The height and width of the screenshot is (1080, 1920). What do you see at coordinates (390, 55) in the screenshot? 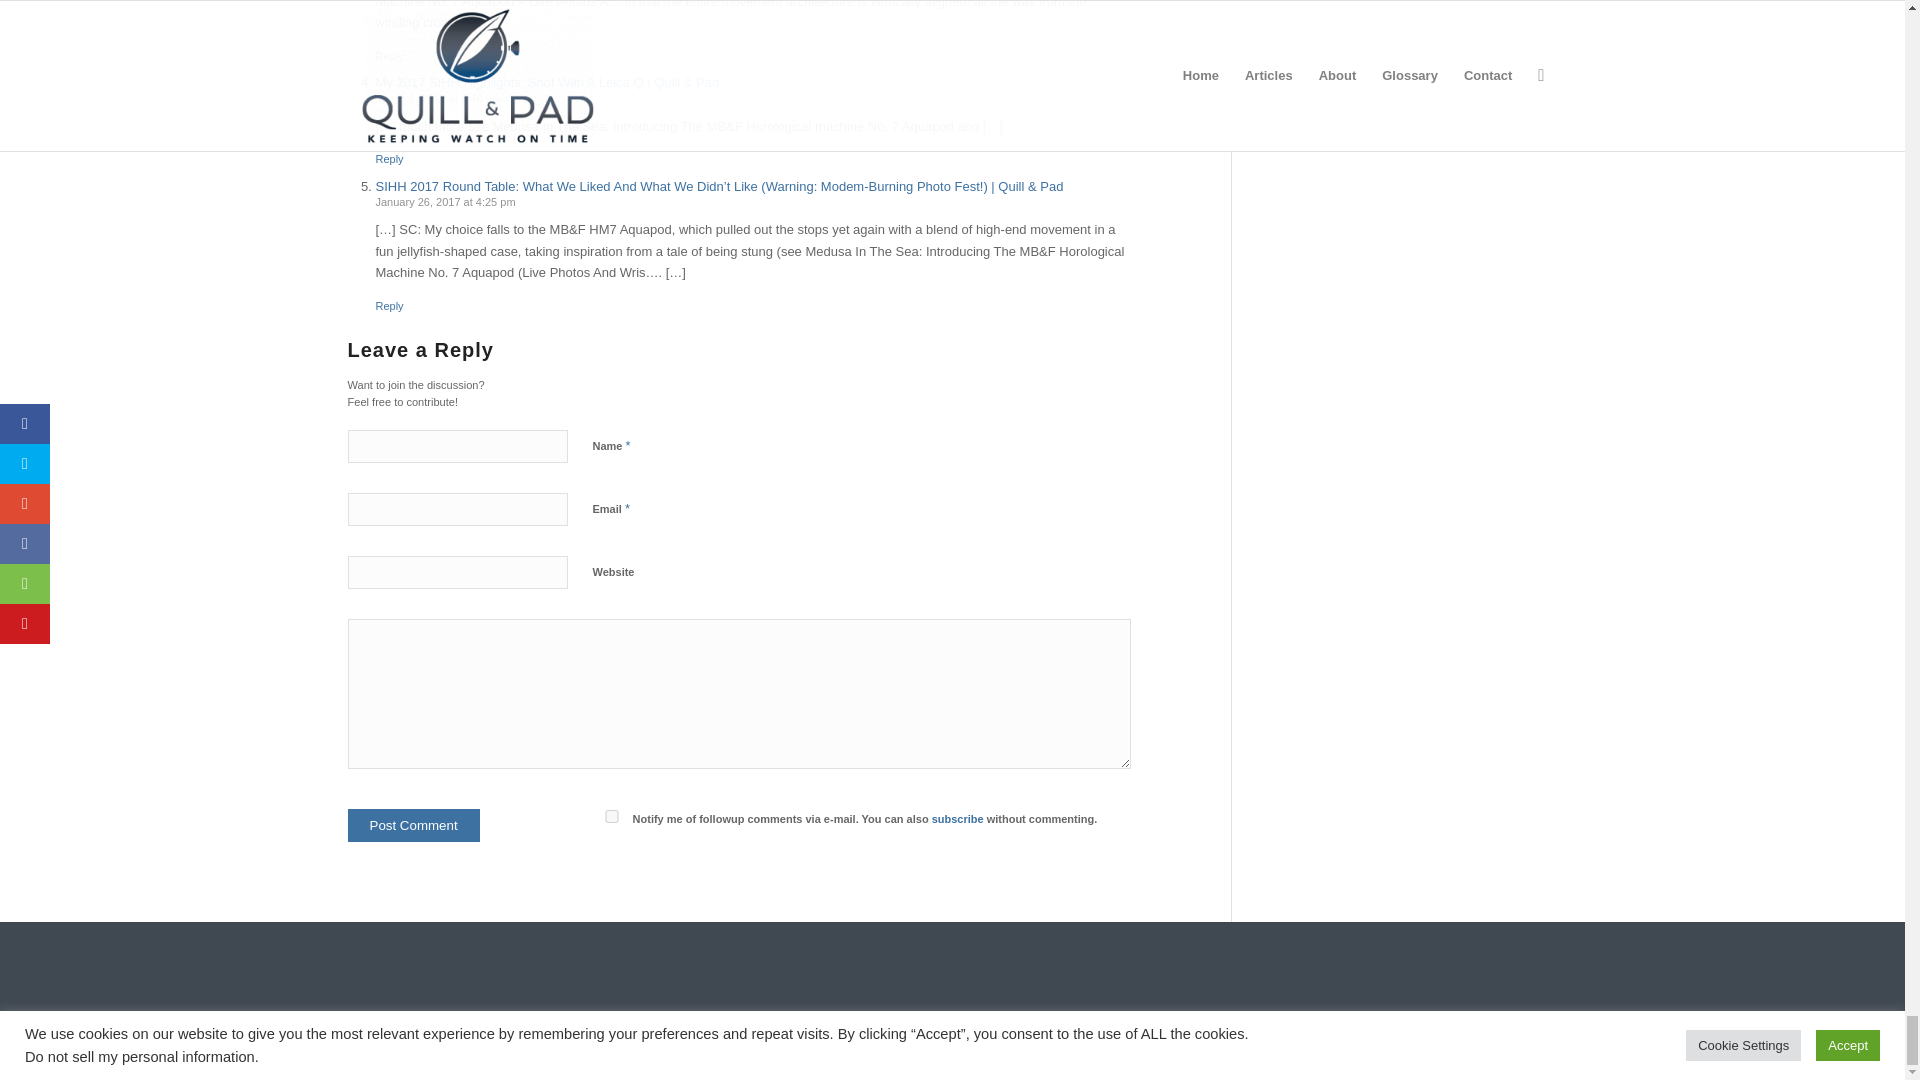
I see `Reply` at bounding box center [390, 55].